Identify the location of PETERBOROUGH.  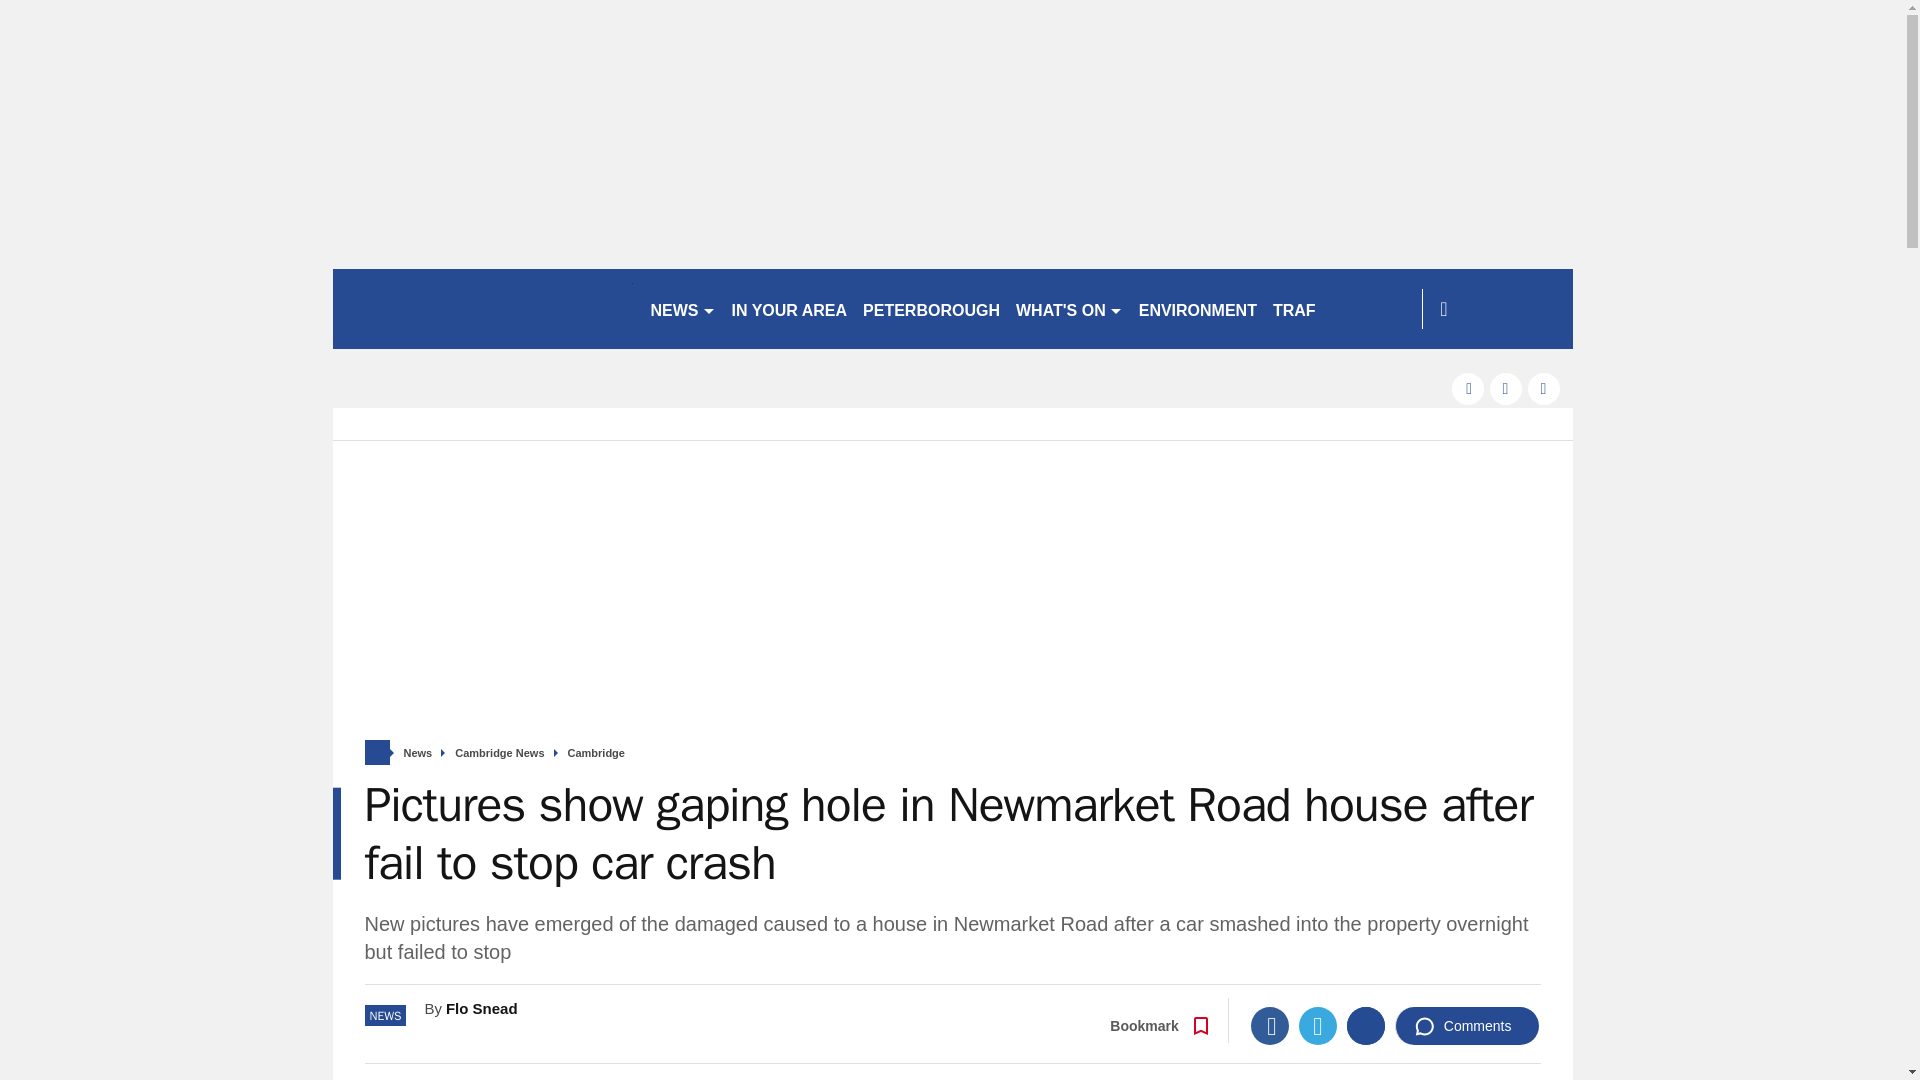
(931, 308).